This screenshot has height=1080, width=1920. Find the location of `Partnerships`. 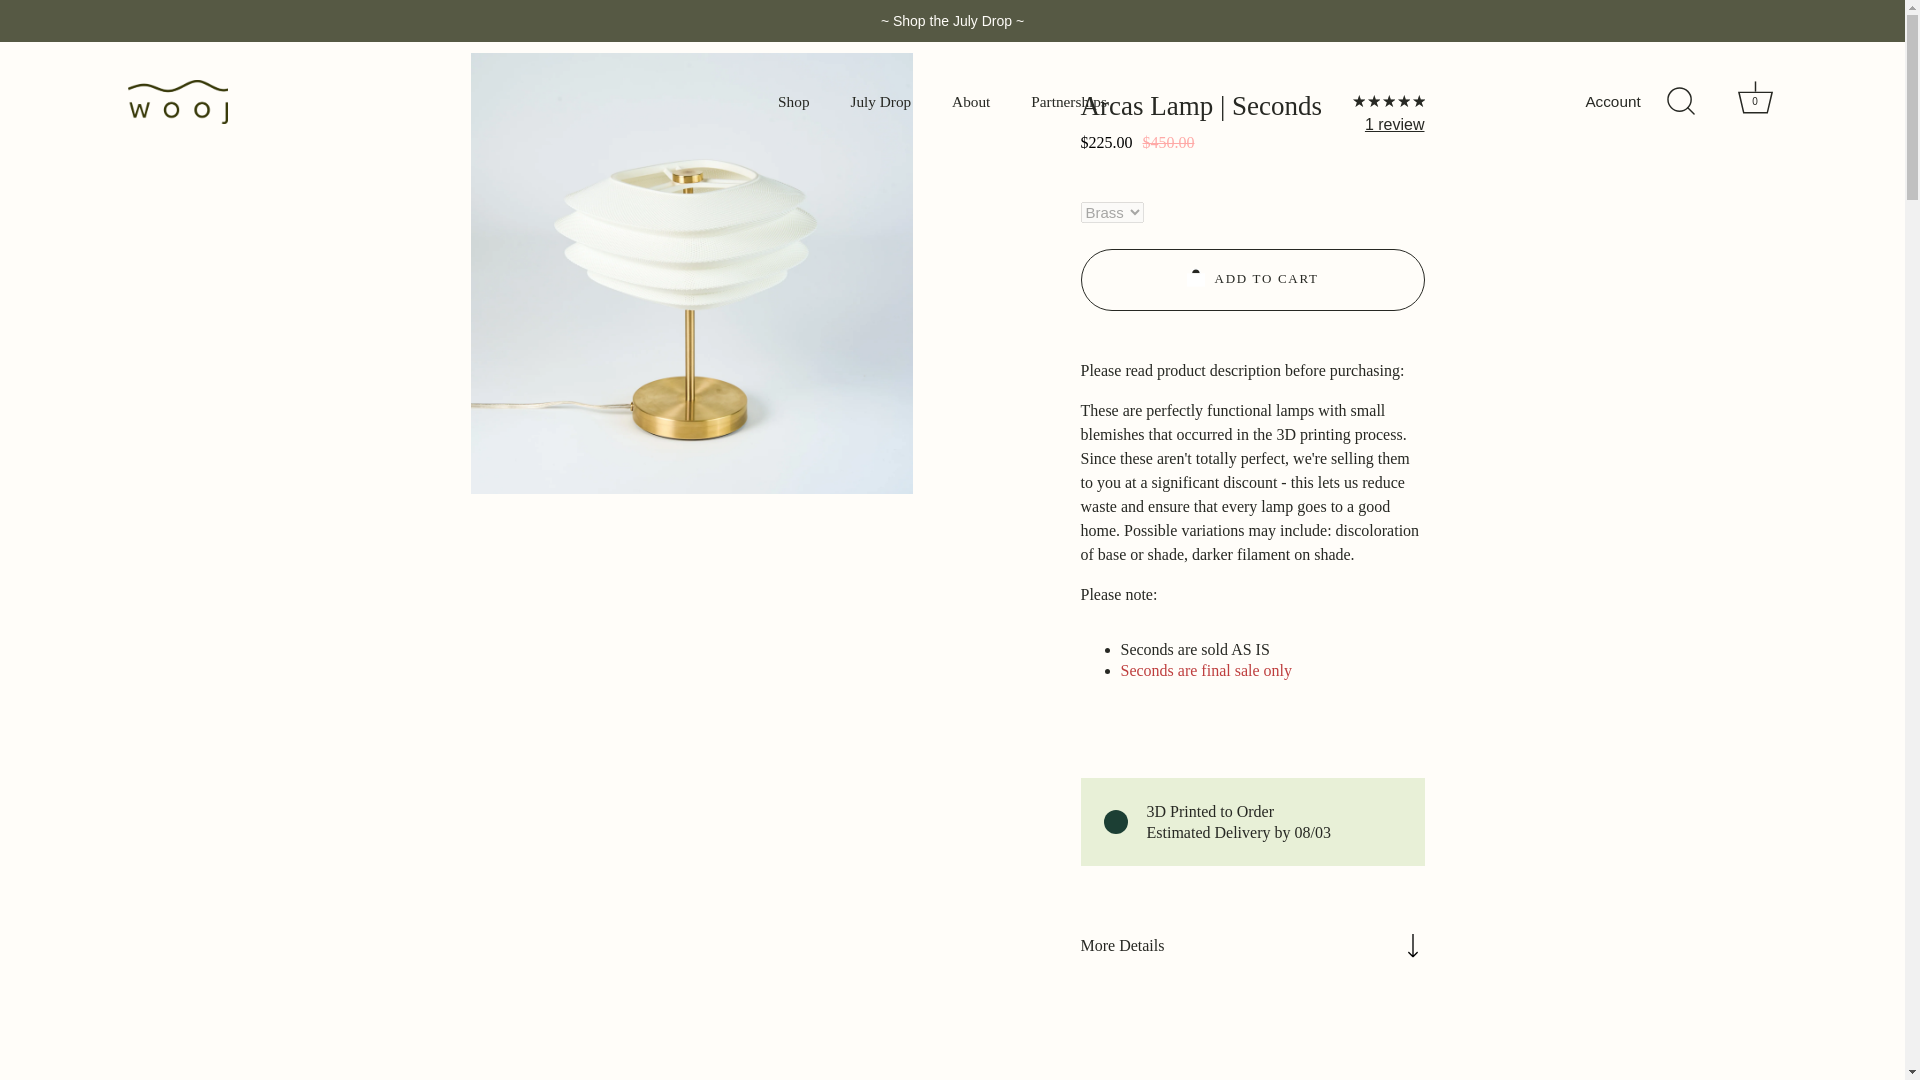

Partnerships is located at coordinates (880, 102).